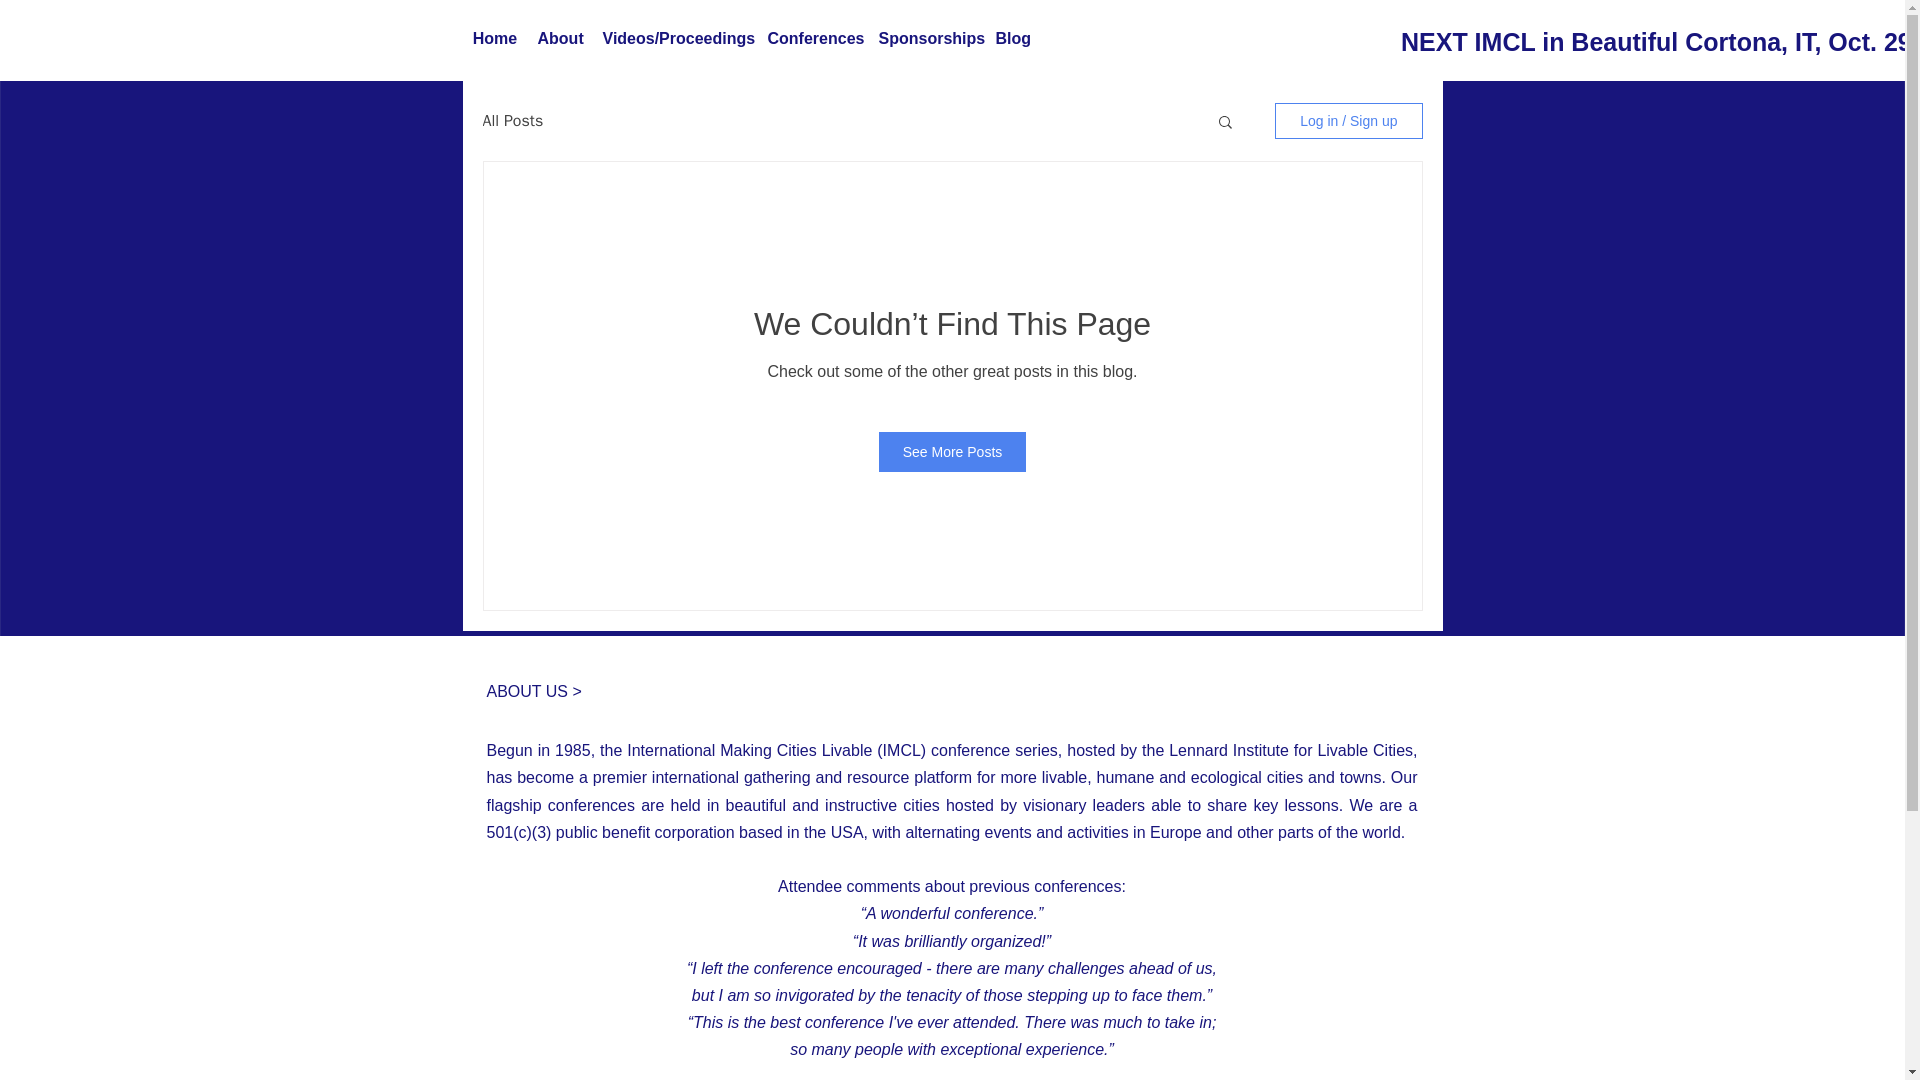 The width and height of the screenshot is (1920, 1080). I want to click on Conferences, so click(814, 38).